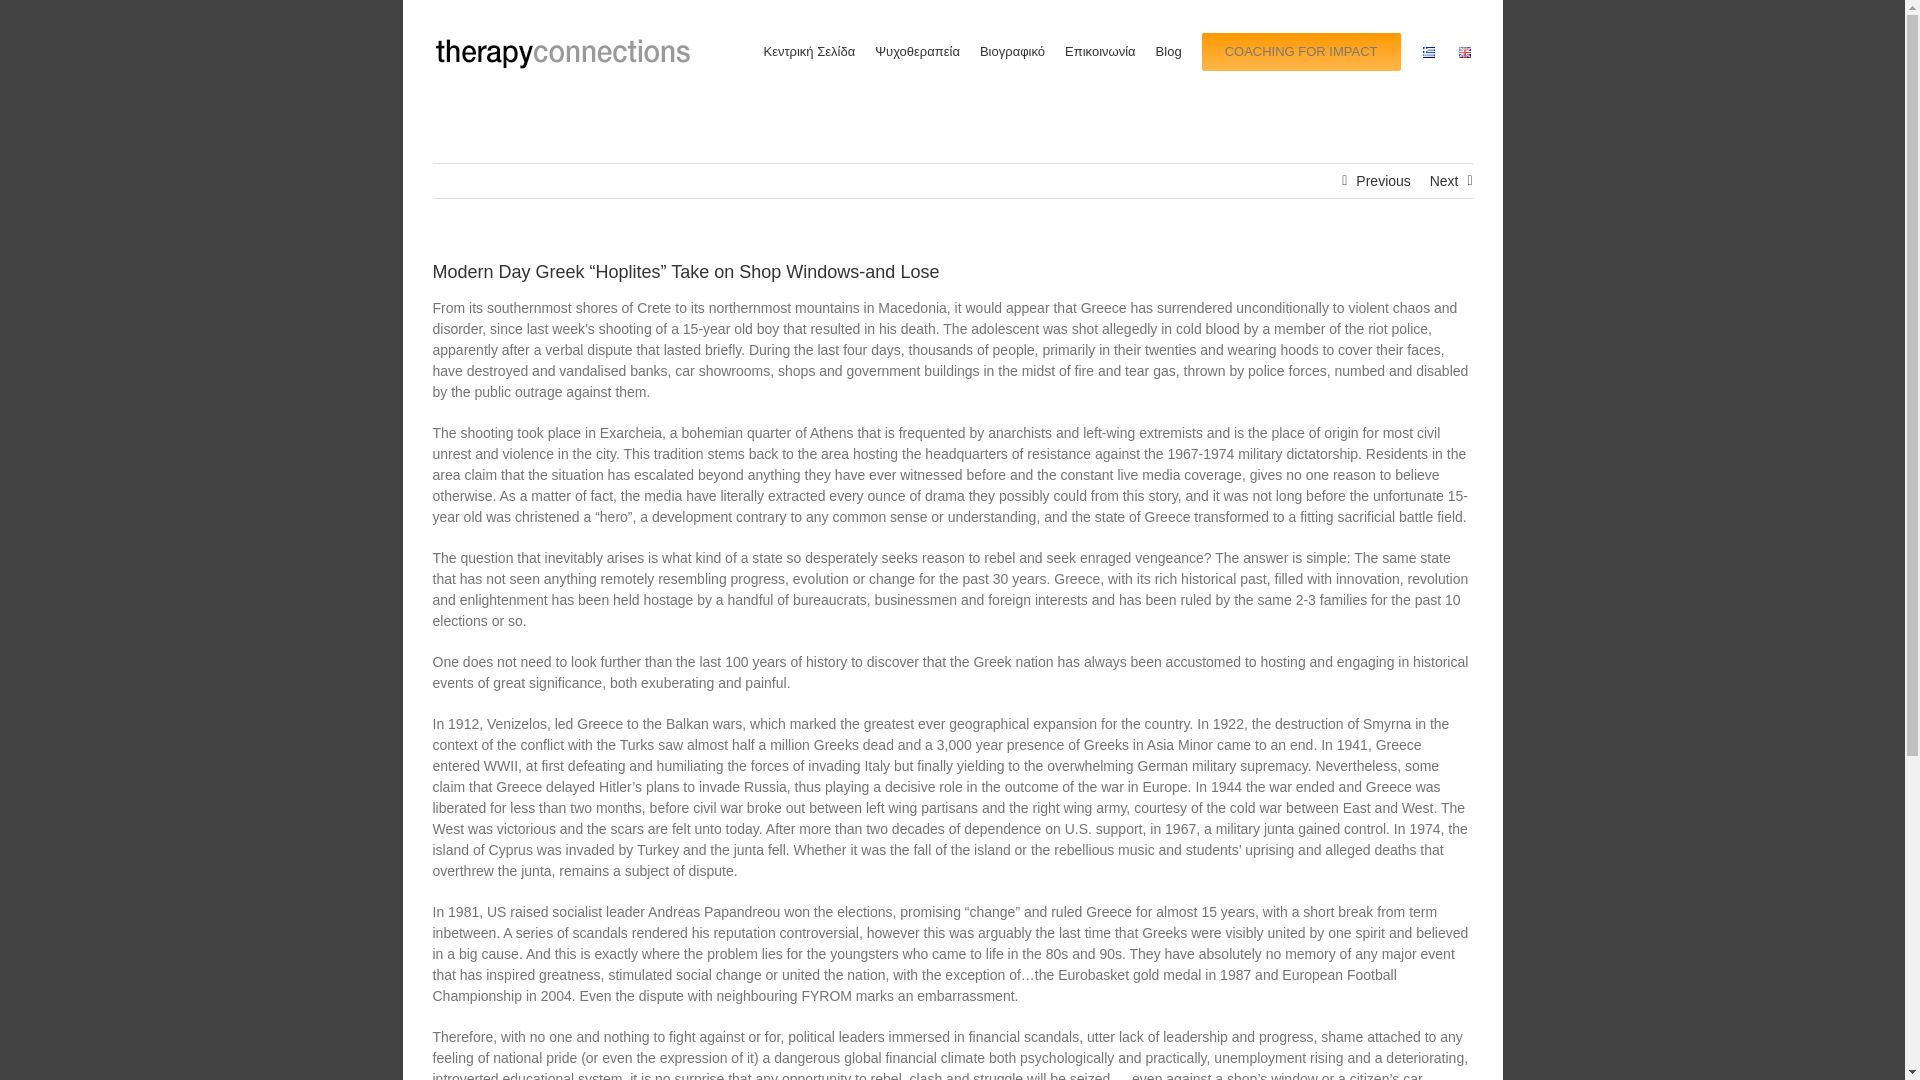 The height and width of the screenshot is (1080, 1920). I want to click on Blog, so click(1168, 50).